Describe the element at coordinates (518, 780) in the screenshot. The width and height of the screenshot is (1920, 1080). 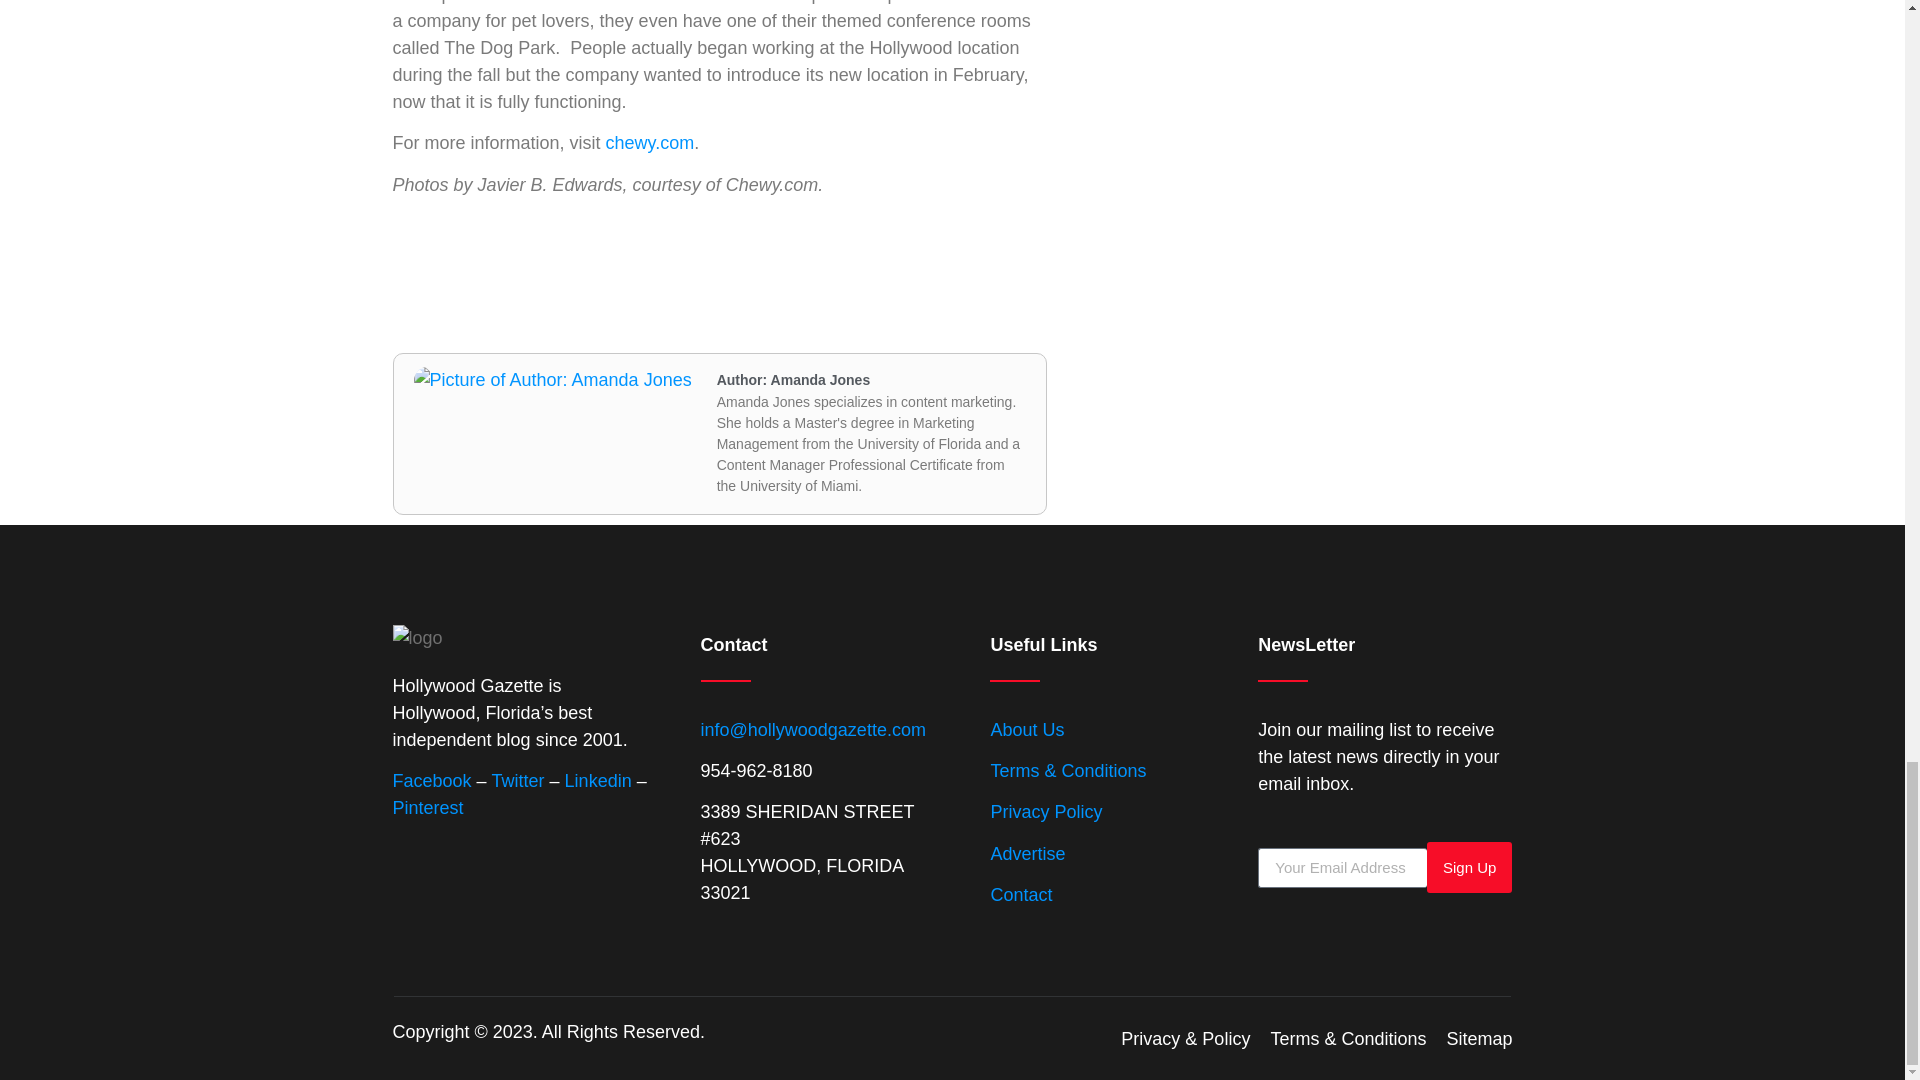
I see `Twitter` at that location.